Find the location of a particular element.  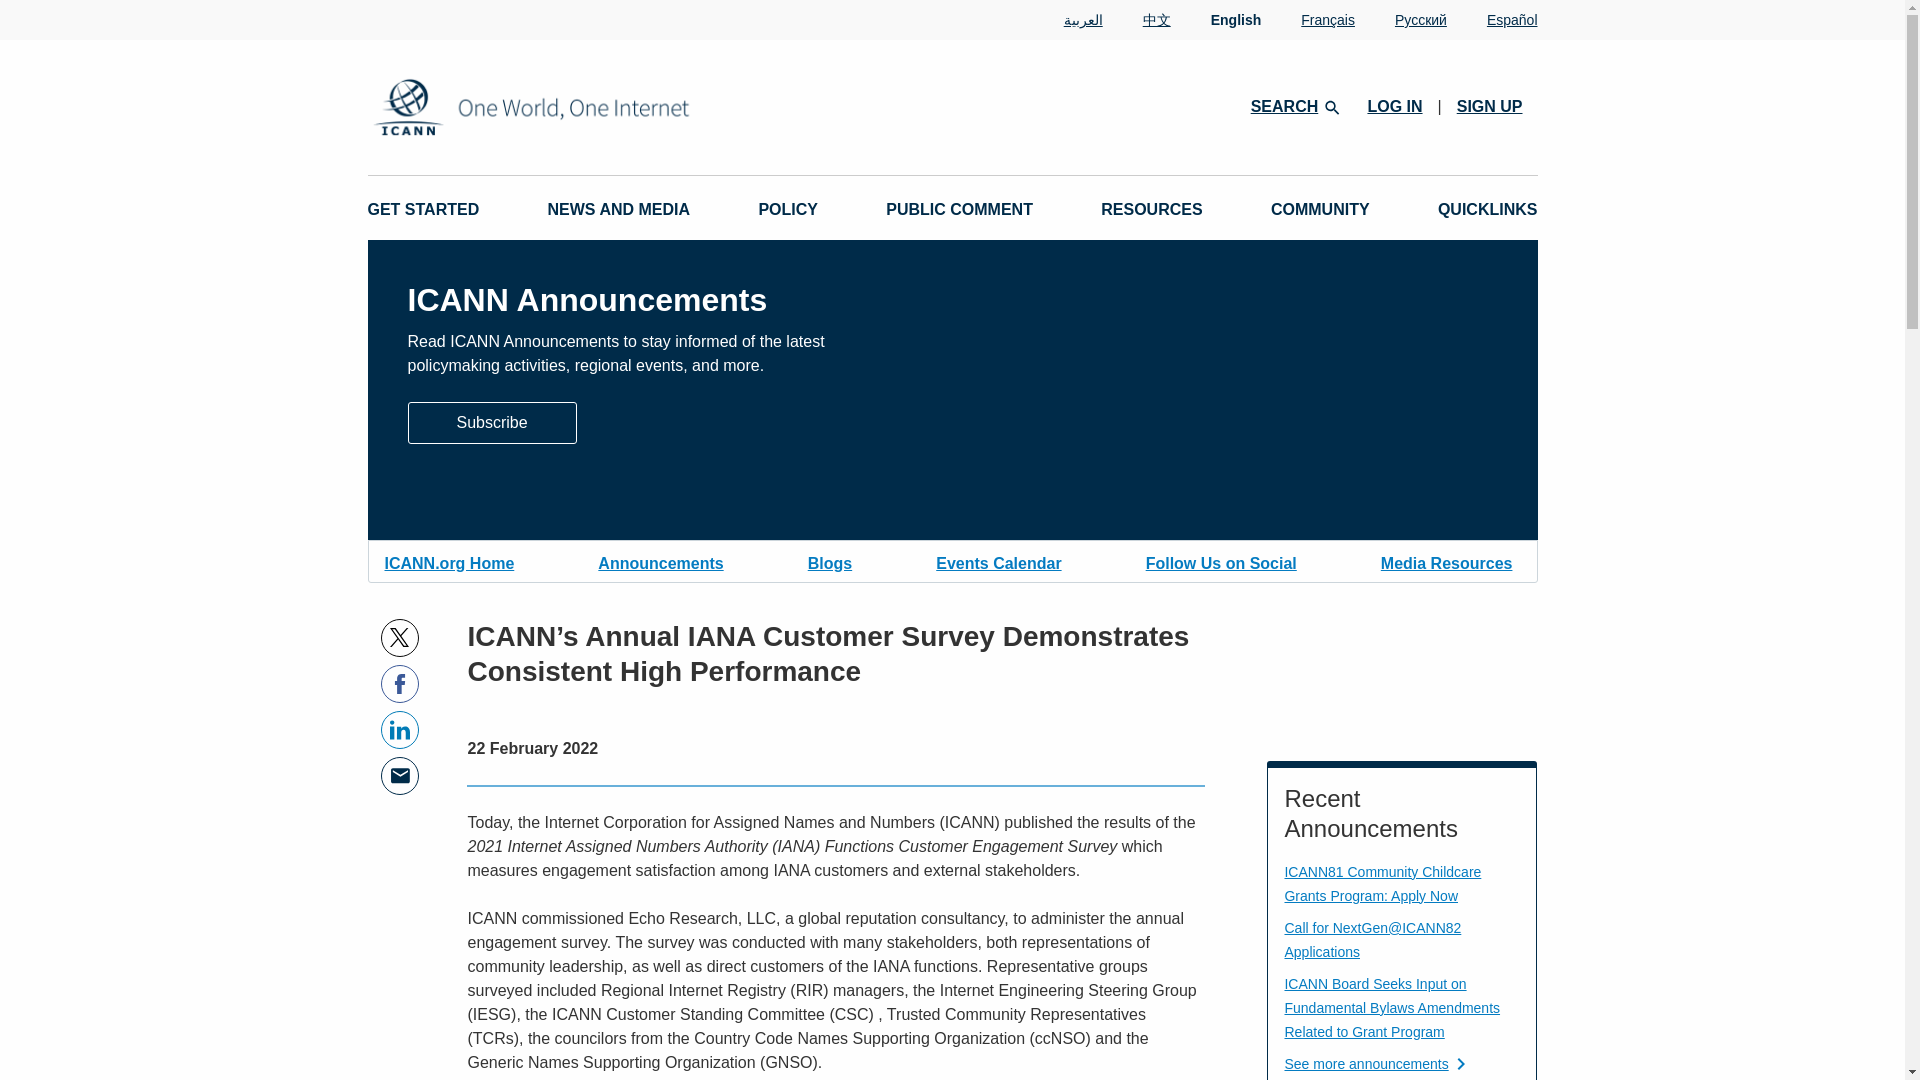

Subscribe is located at coordinates (492, 420).